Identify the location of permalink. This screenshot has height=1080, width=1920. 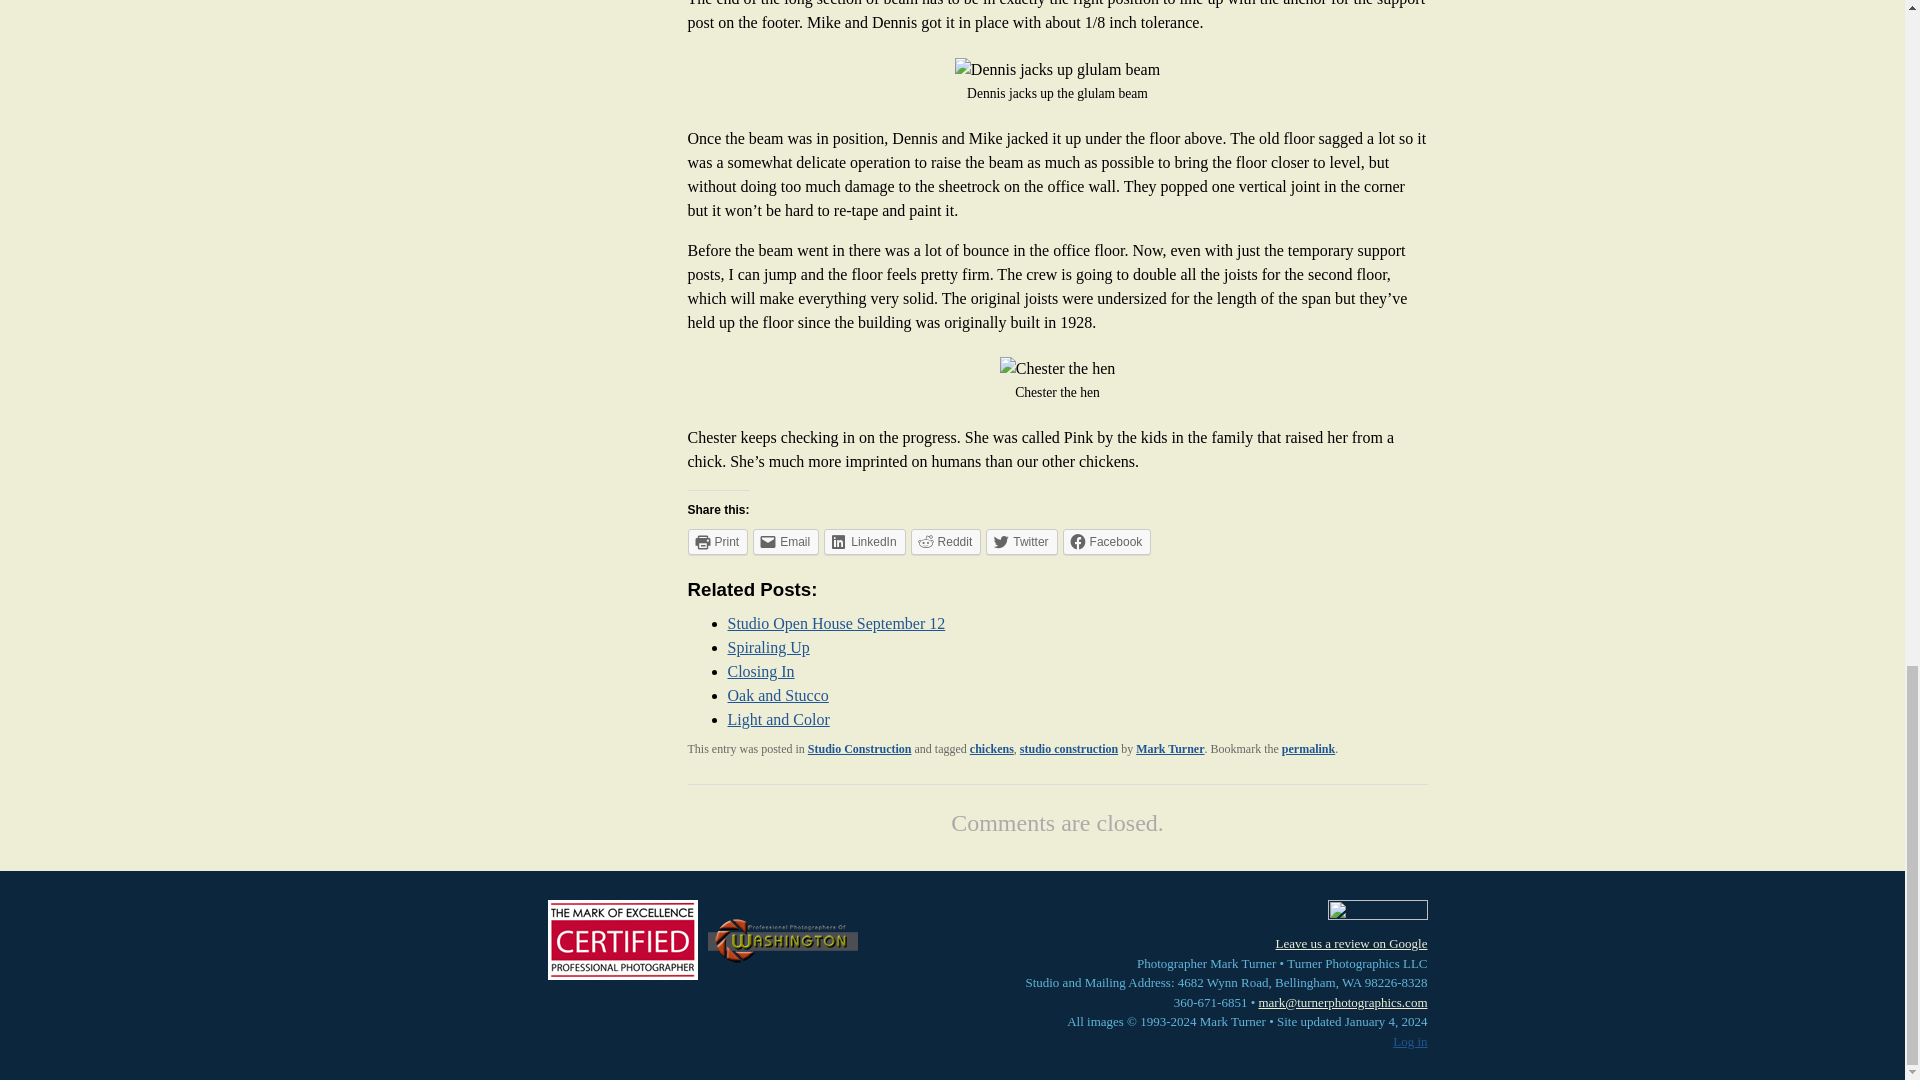
(1308, 748).